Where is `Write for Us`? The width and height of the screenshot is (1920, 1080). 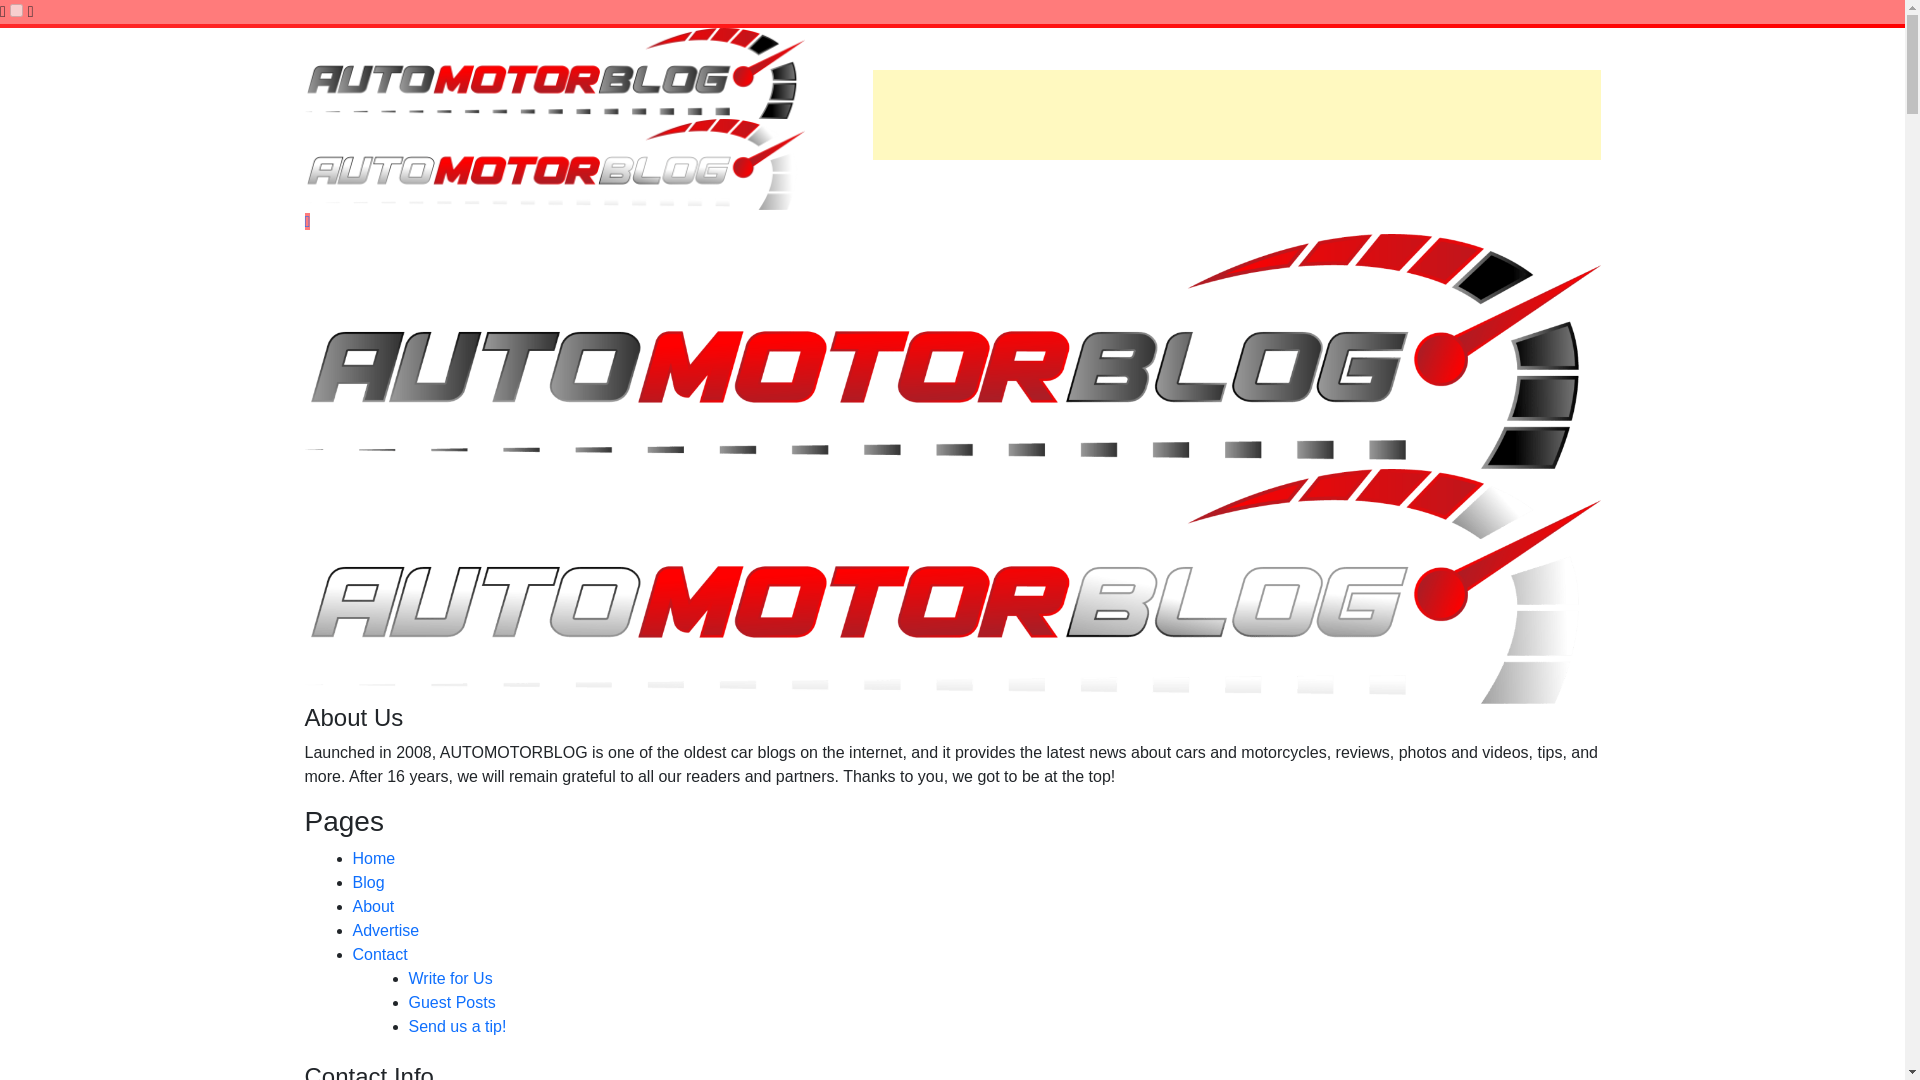 Write for Us is located at coordinates (449, 978).